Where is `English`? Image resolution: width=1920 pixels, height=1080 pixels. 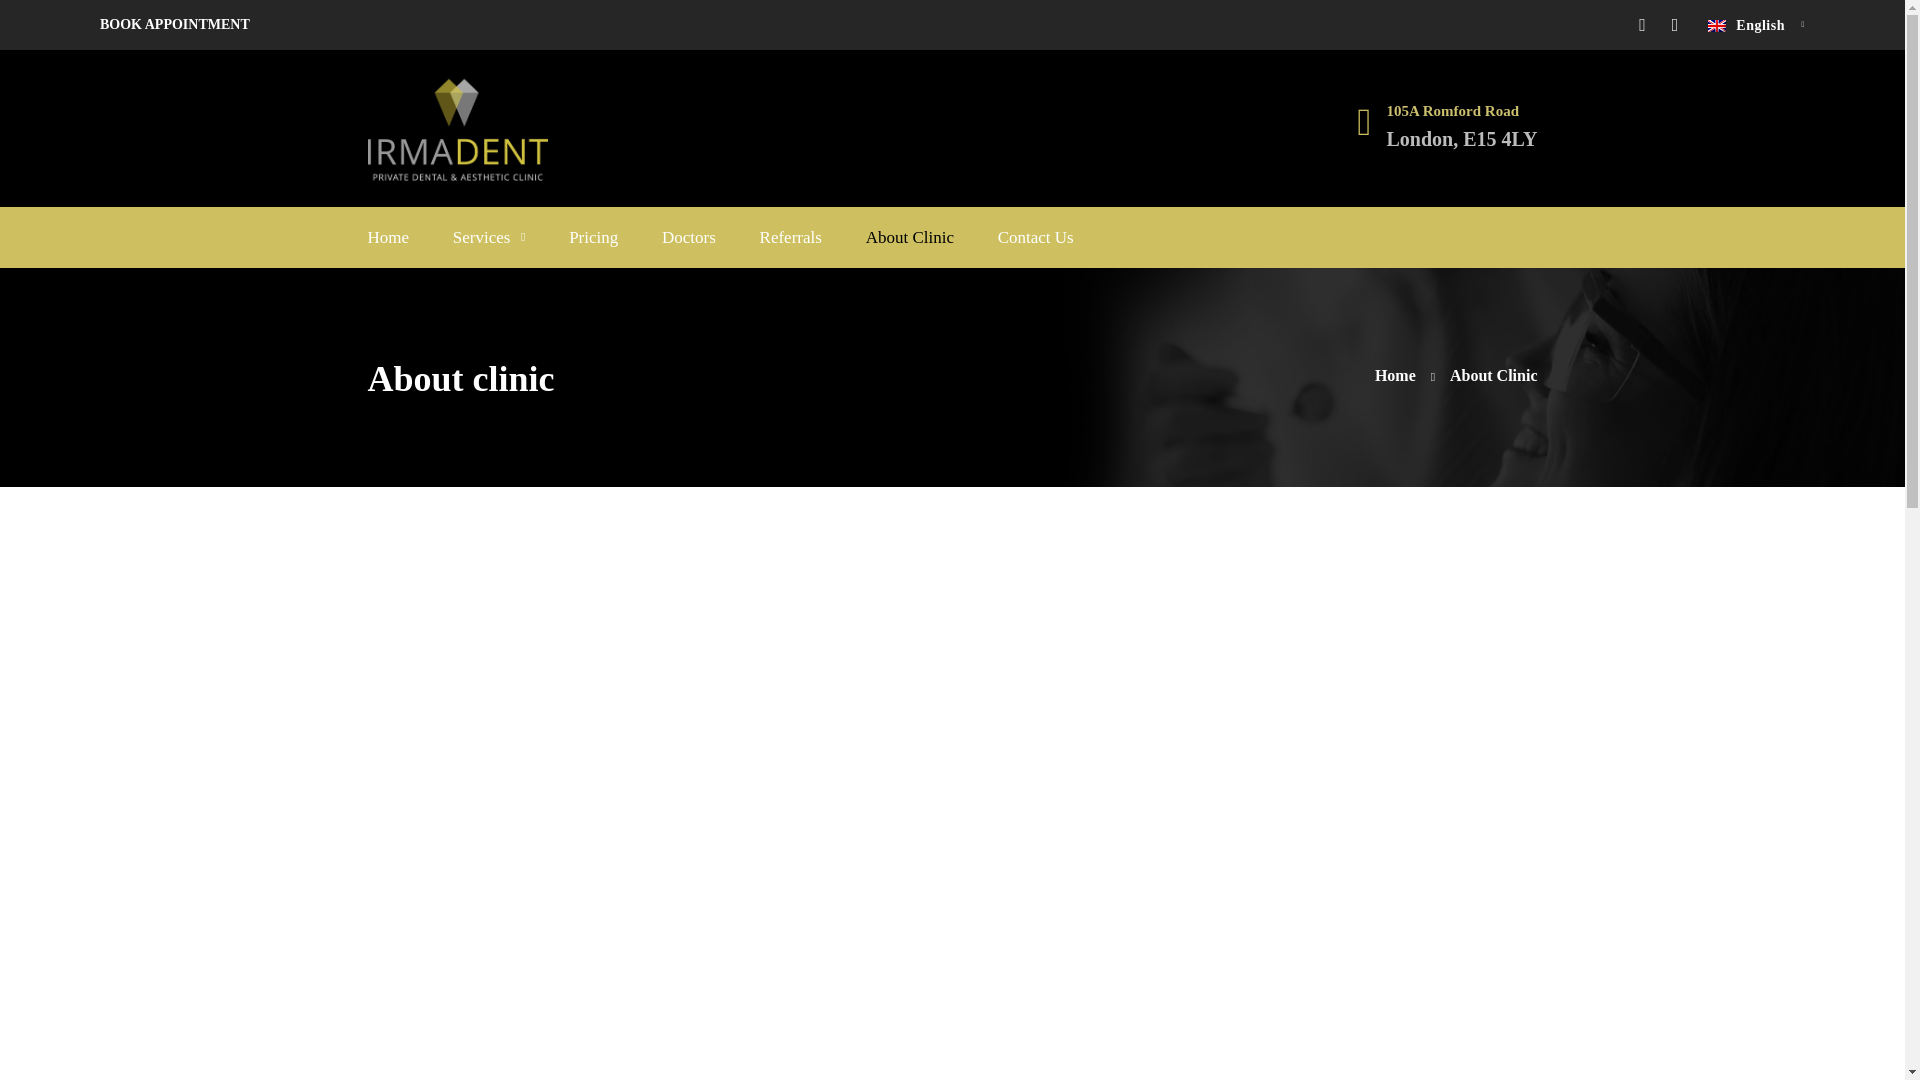 English is located at coordinates (1756, 24).